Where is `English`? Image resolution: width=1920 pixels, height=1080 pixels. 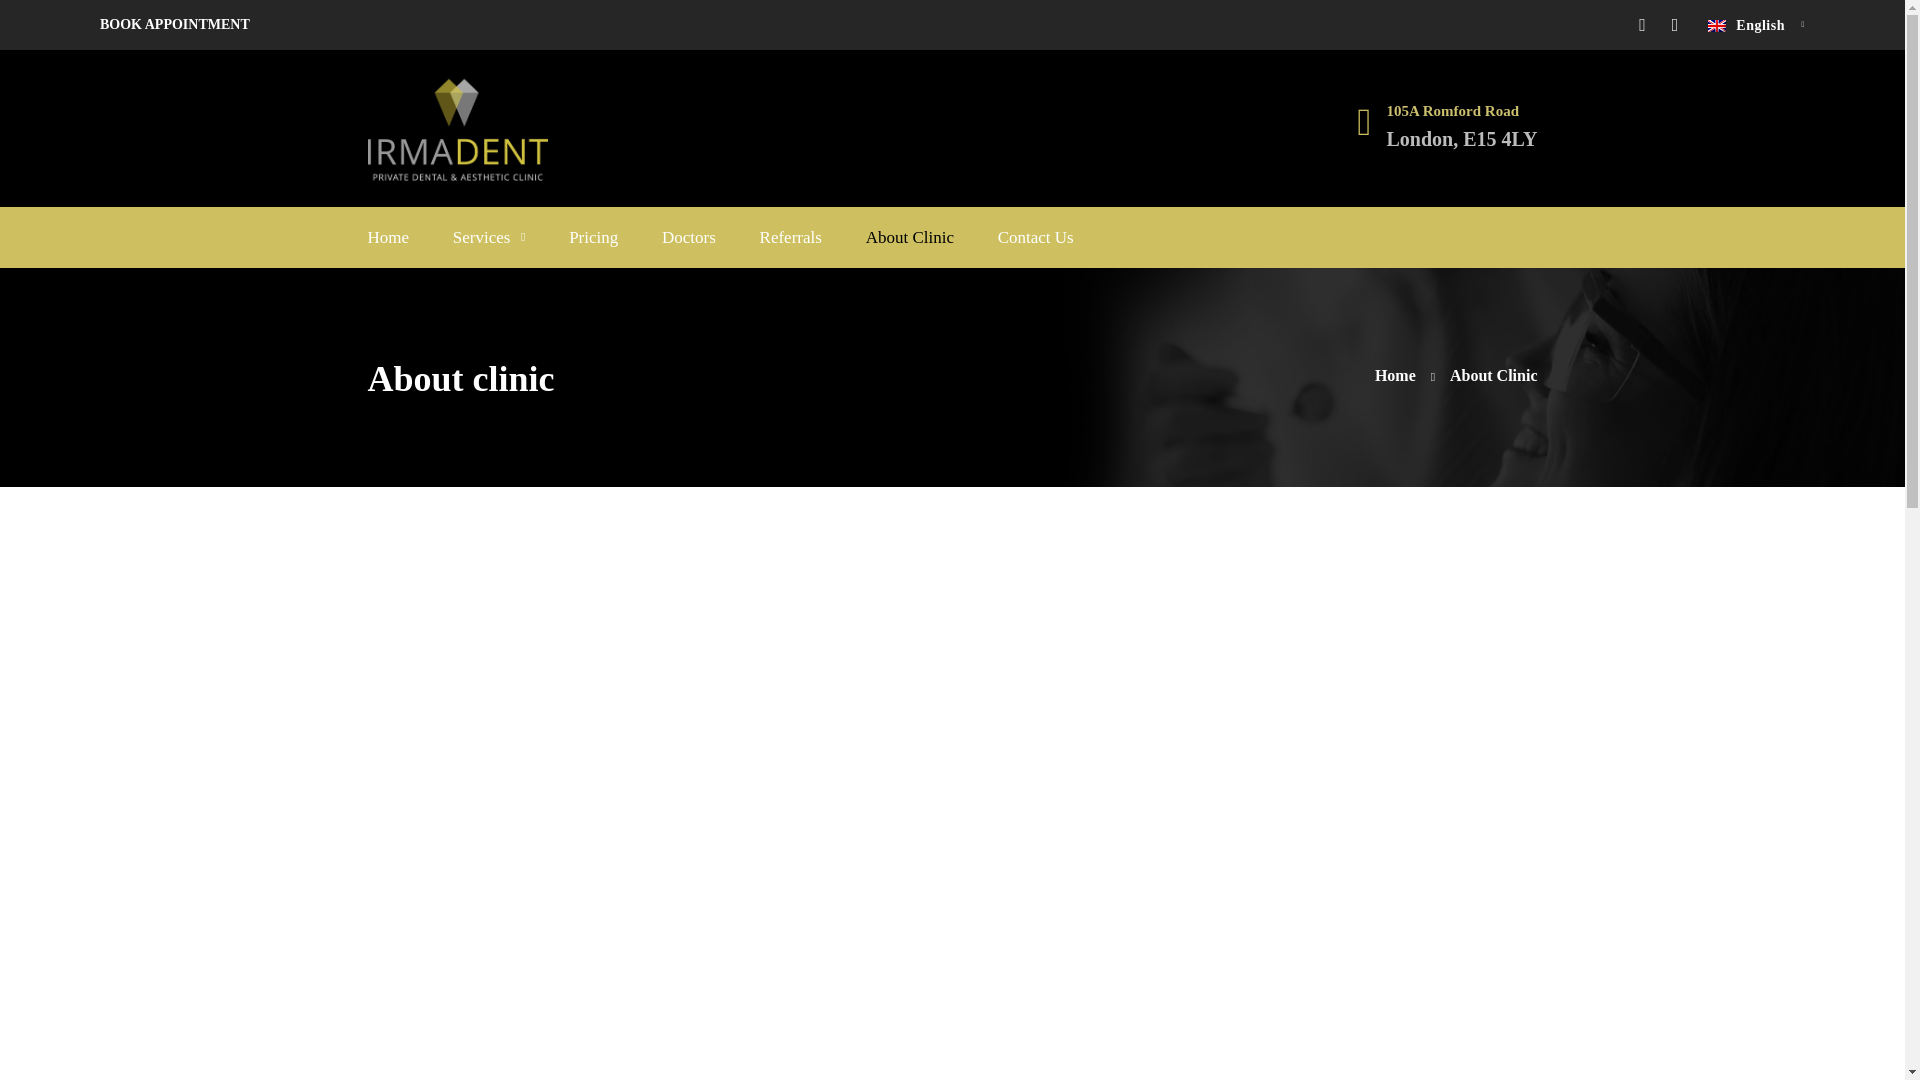 English is located at coordinates (1756, 24).